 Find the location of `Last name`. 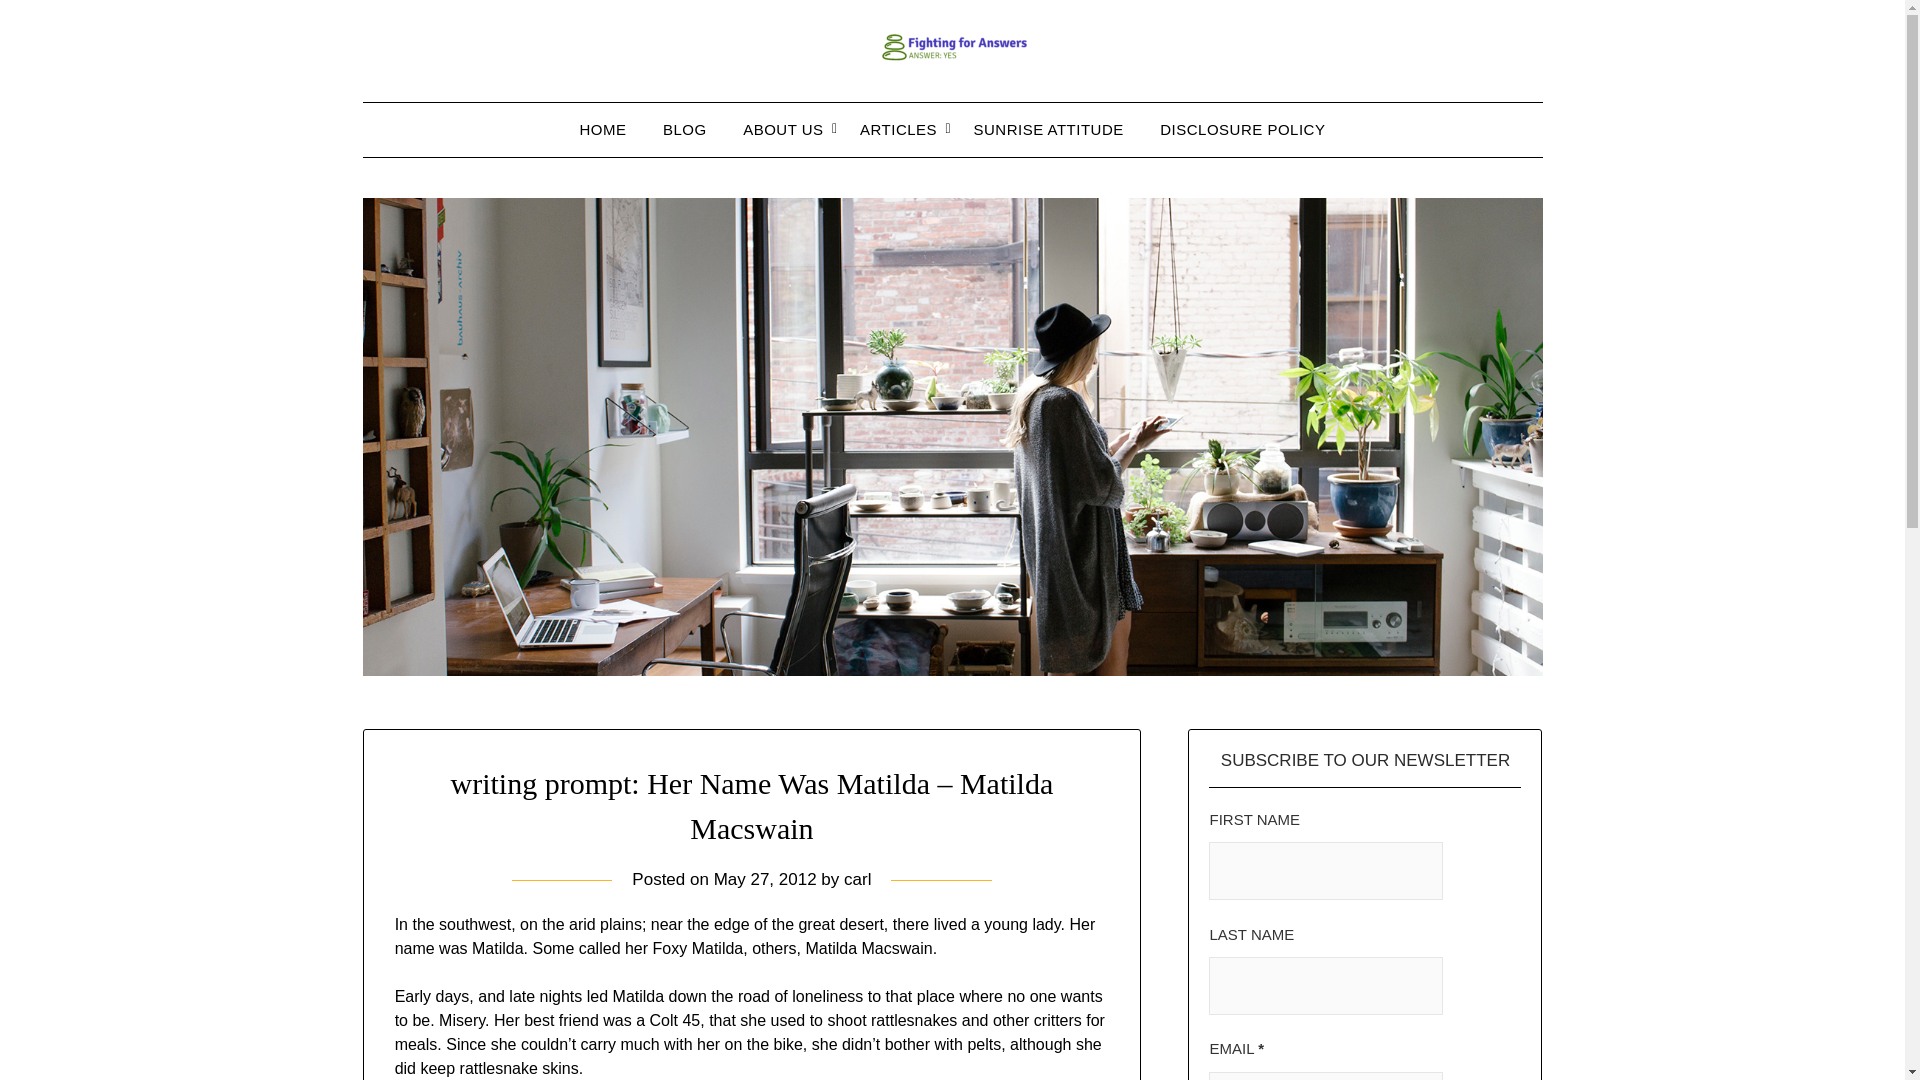

Last name is located at coordinates (1326, 986).